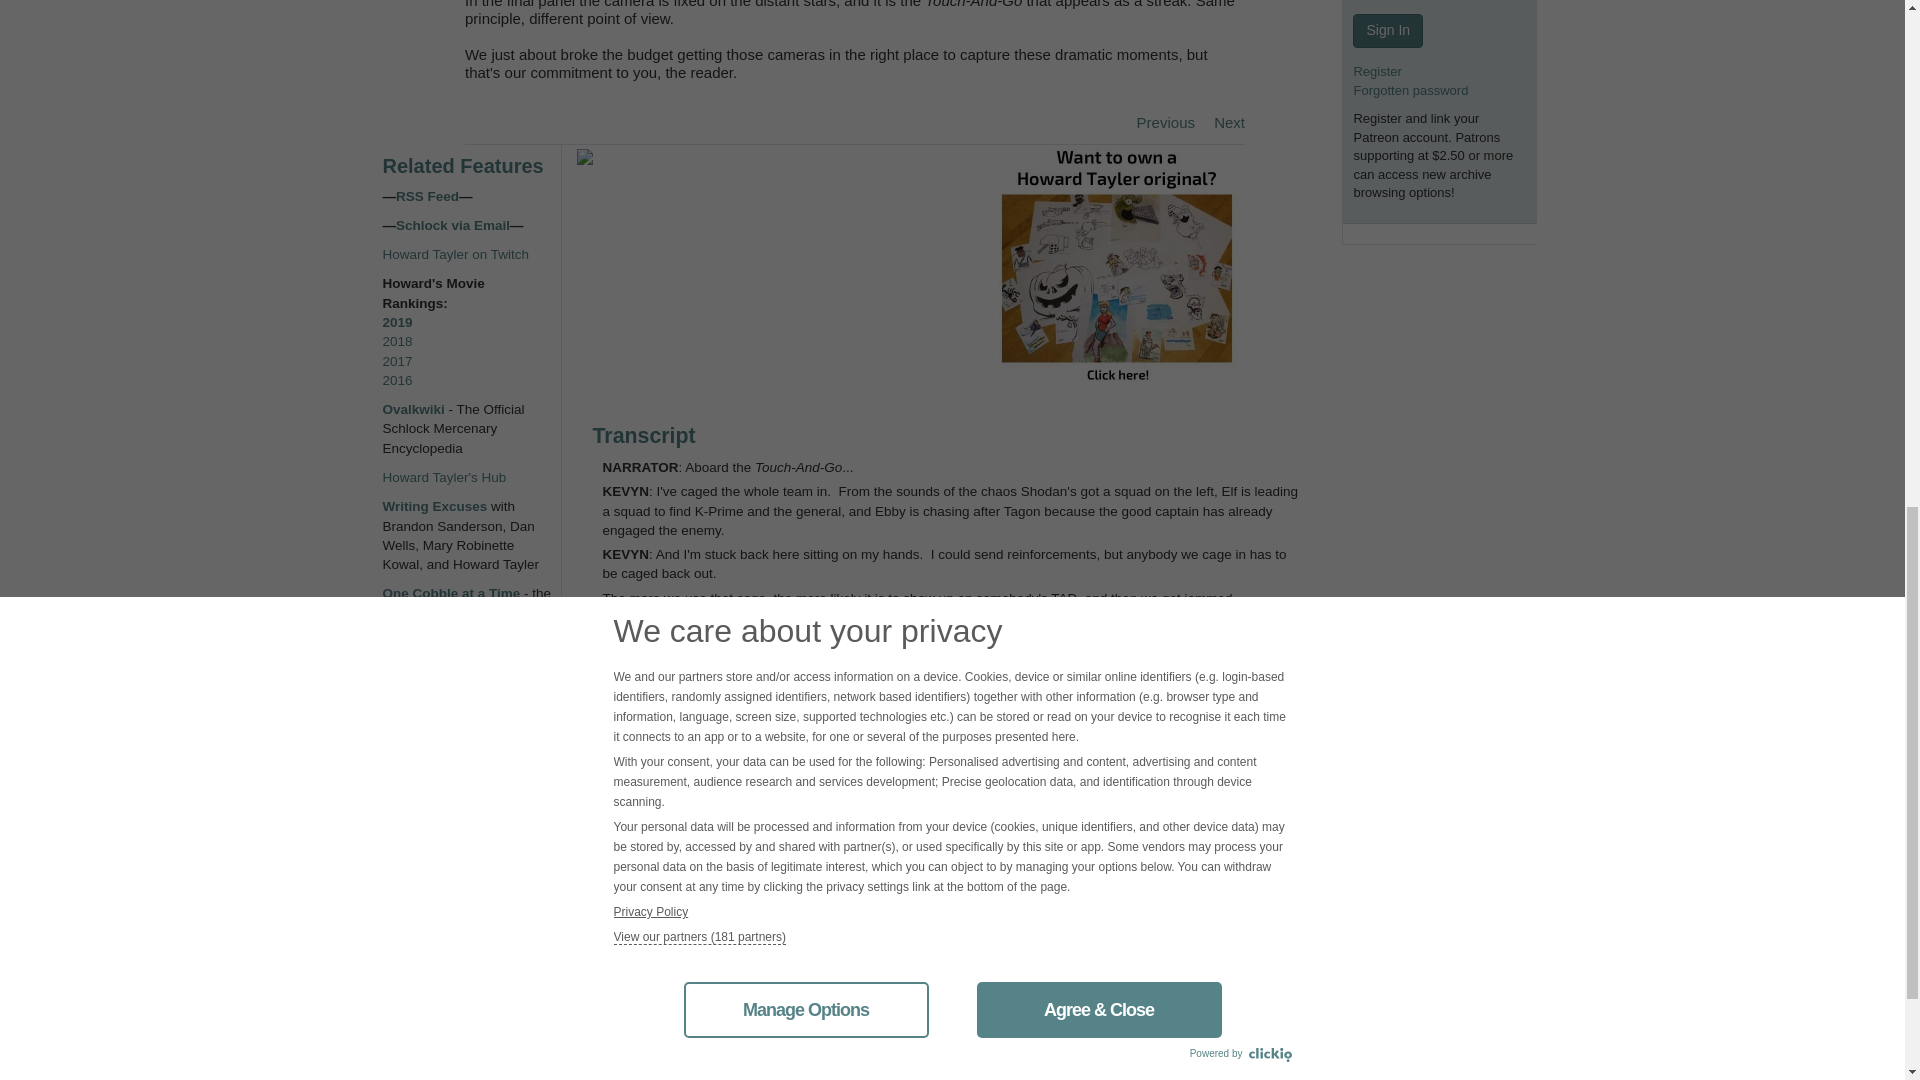 The image size is (1920, 1080). Describe the element at coordinates (414, 408) in the screenshot. I see `Ovalkwiki` at that location.